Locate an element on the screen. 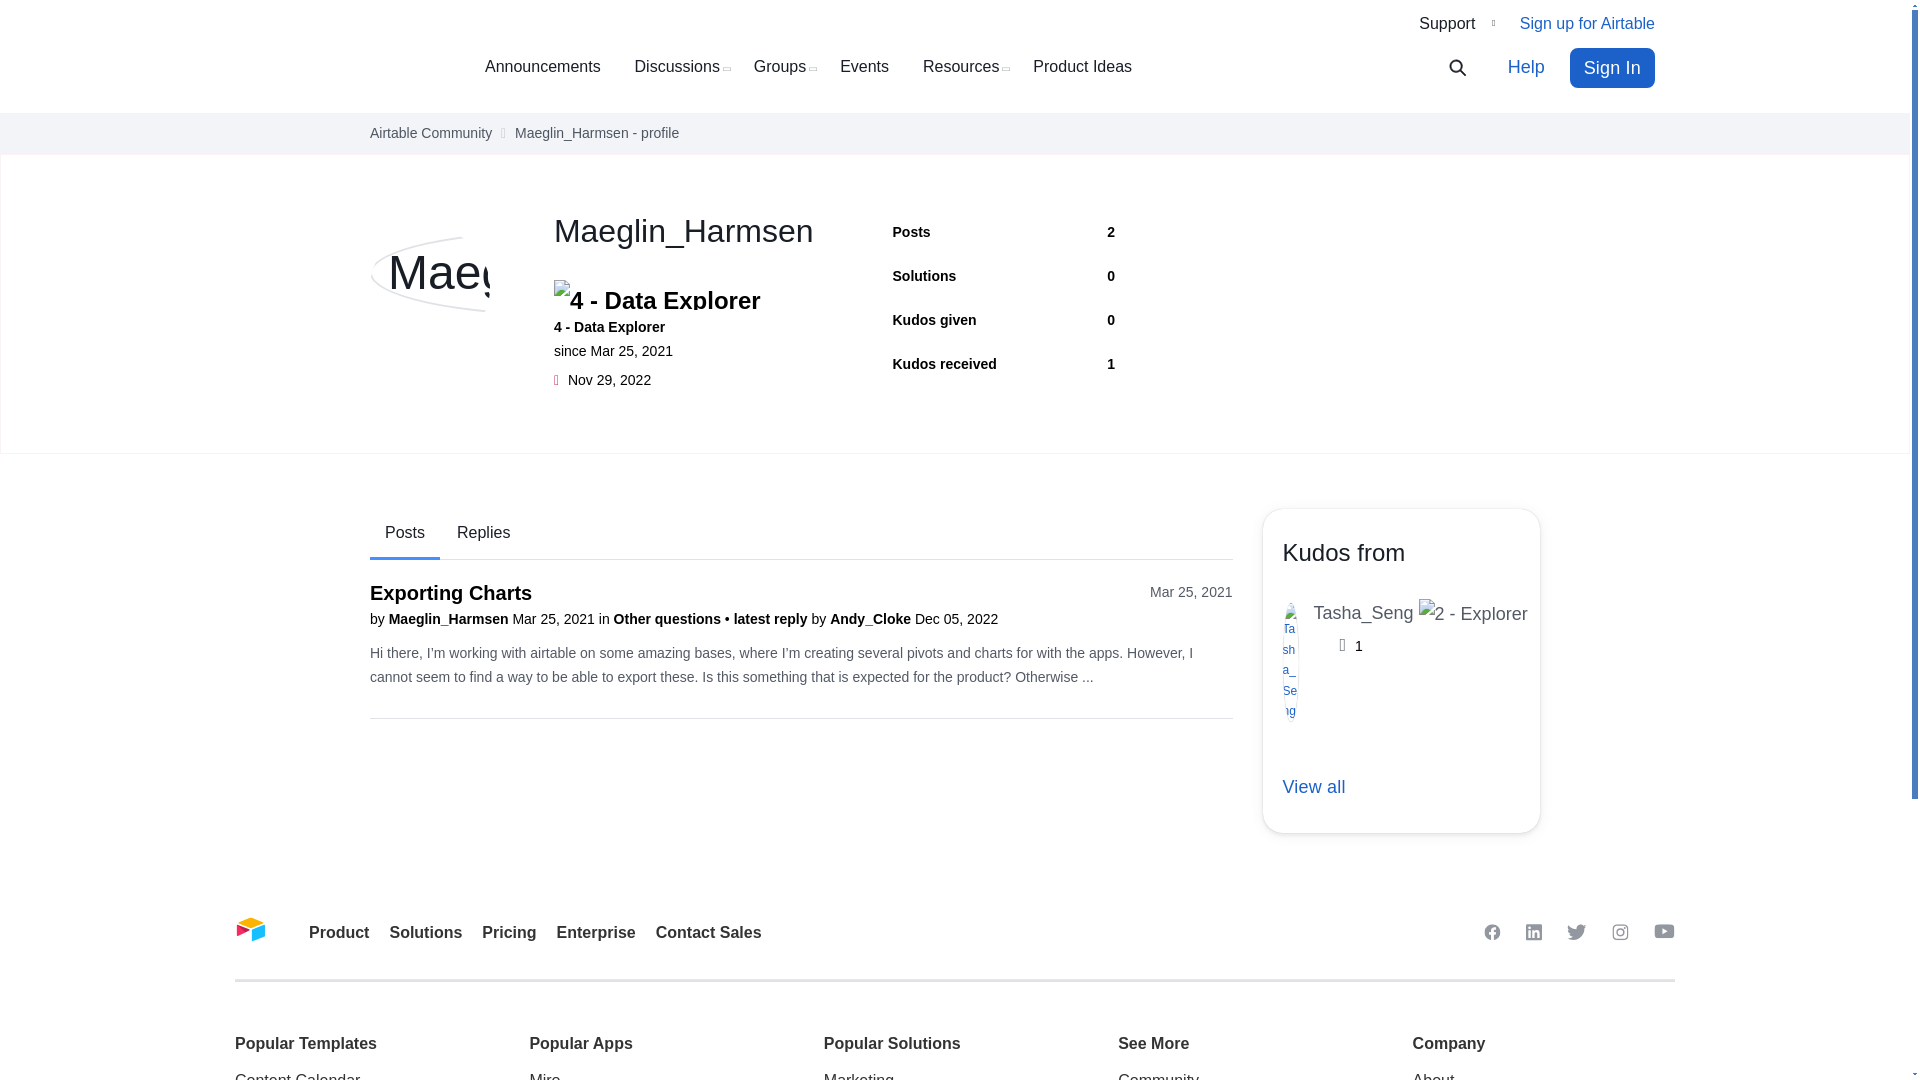 This screenshot has height=1080, width=1920. Airtable Community is located at coordinates (430, 133).